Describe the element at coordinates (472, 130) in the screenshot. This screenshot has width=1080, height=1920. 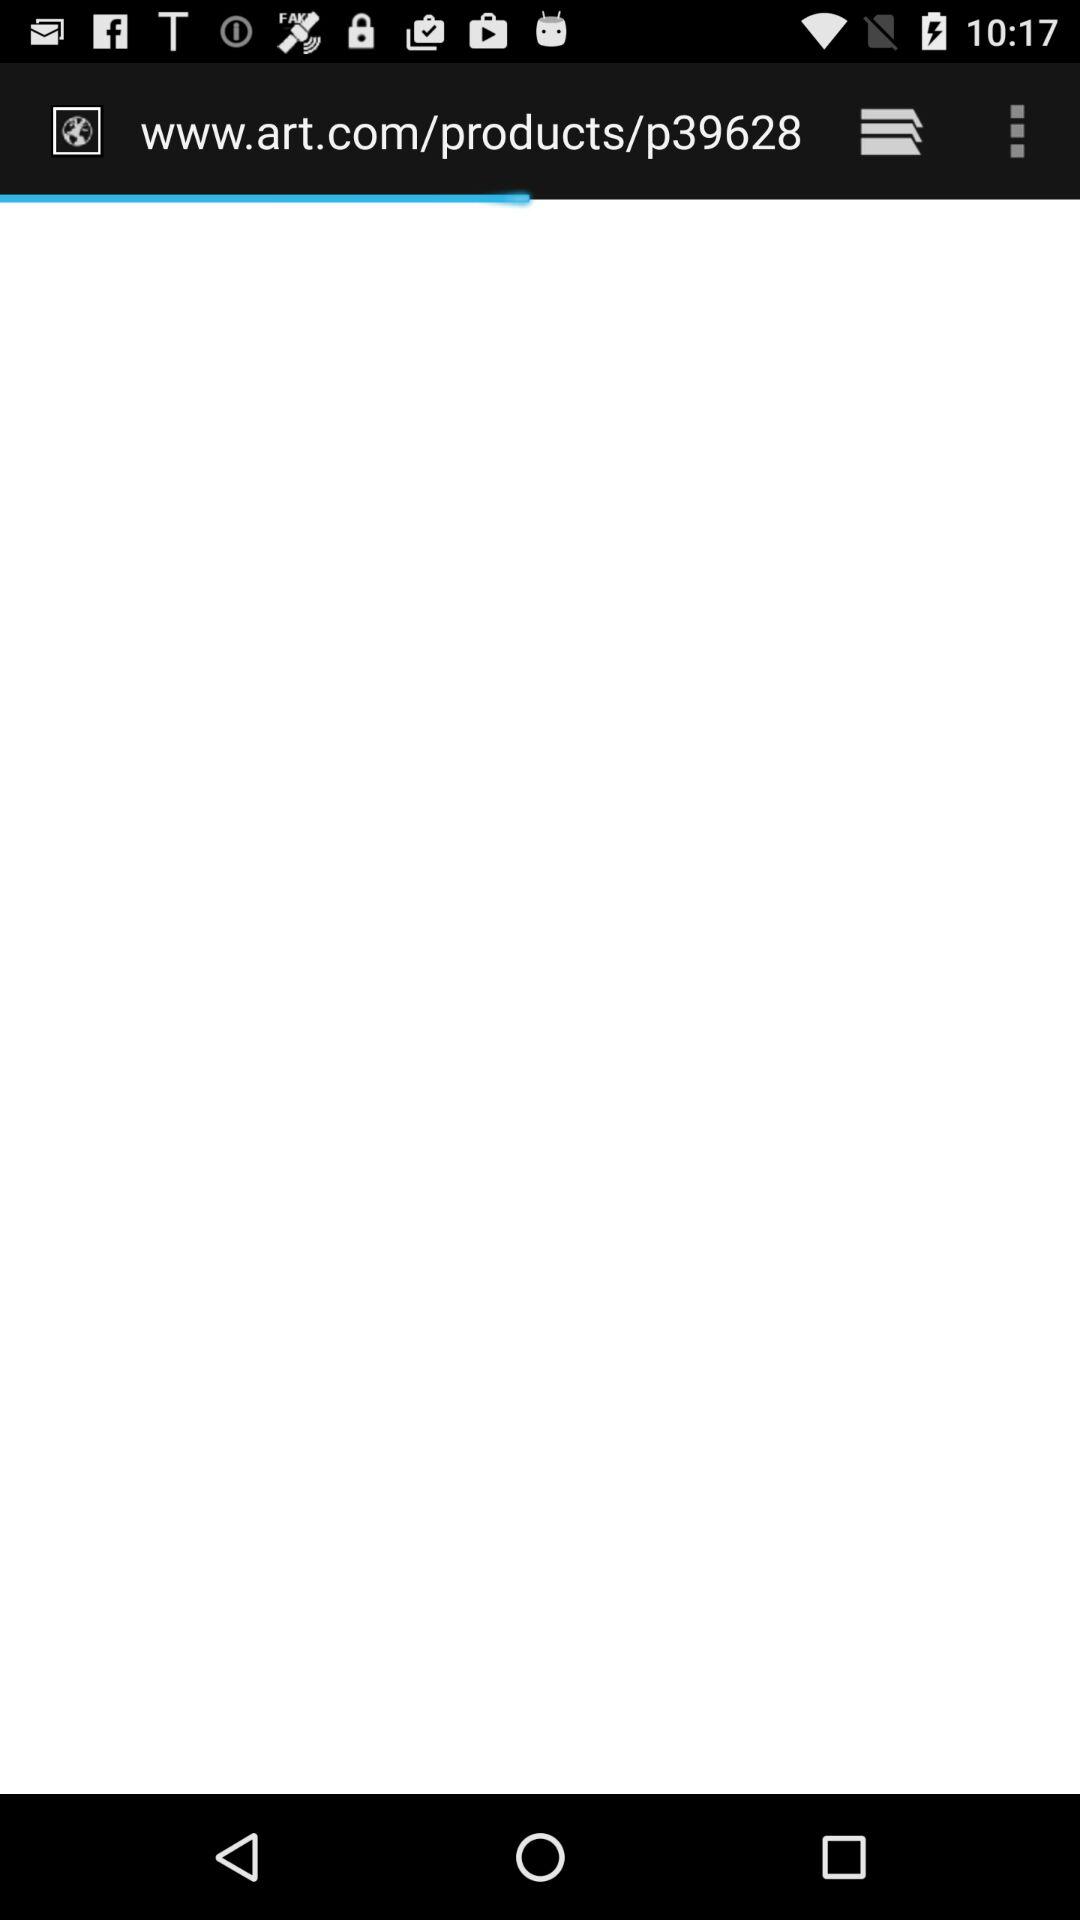
I see `click the www art com` at that location.